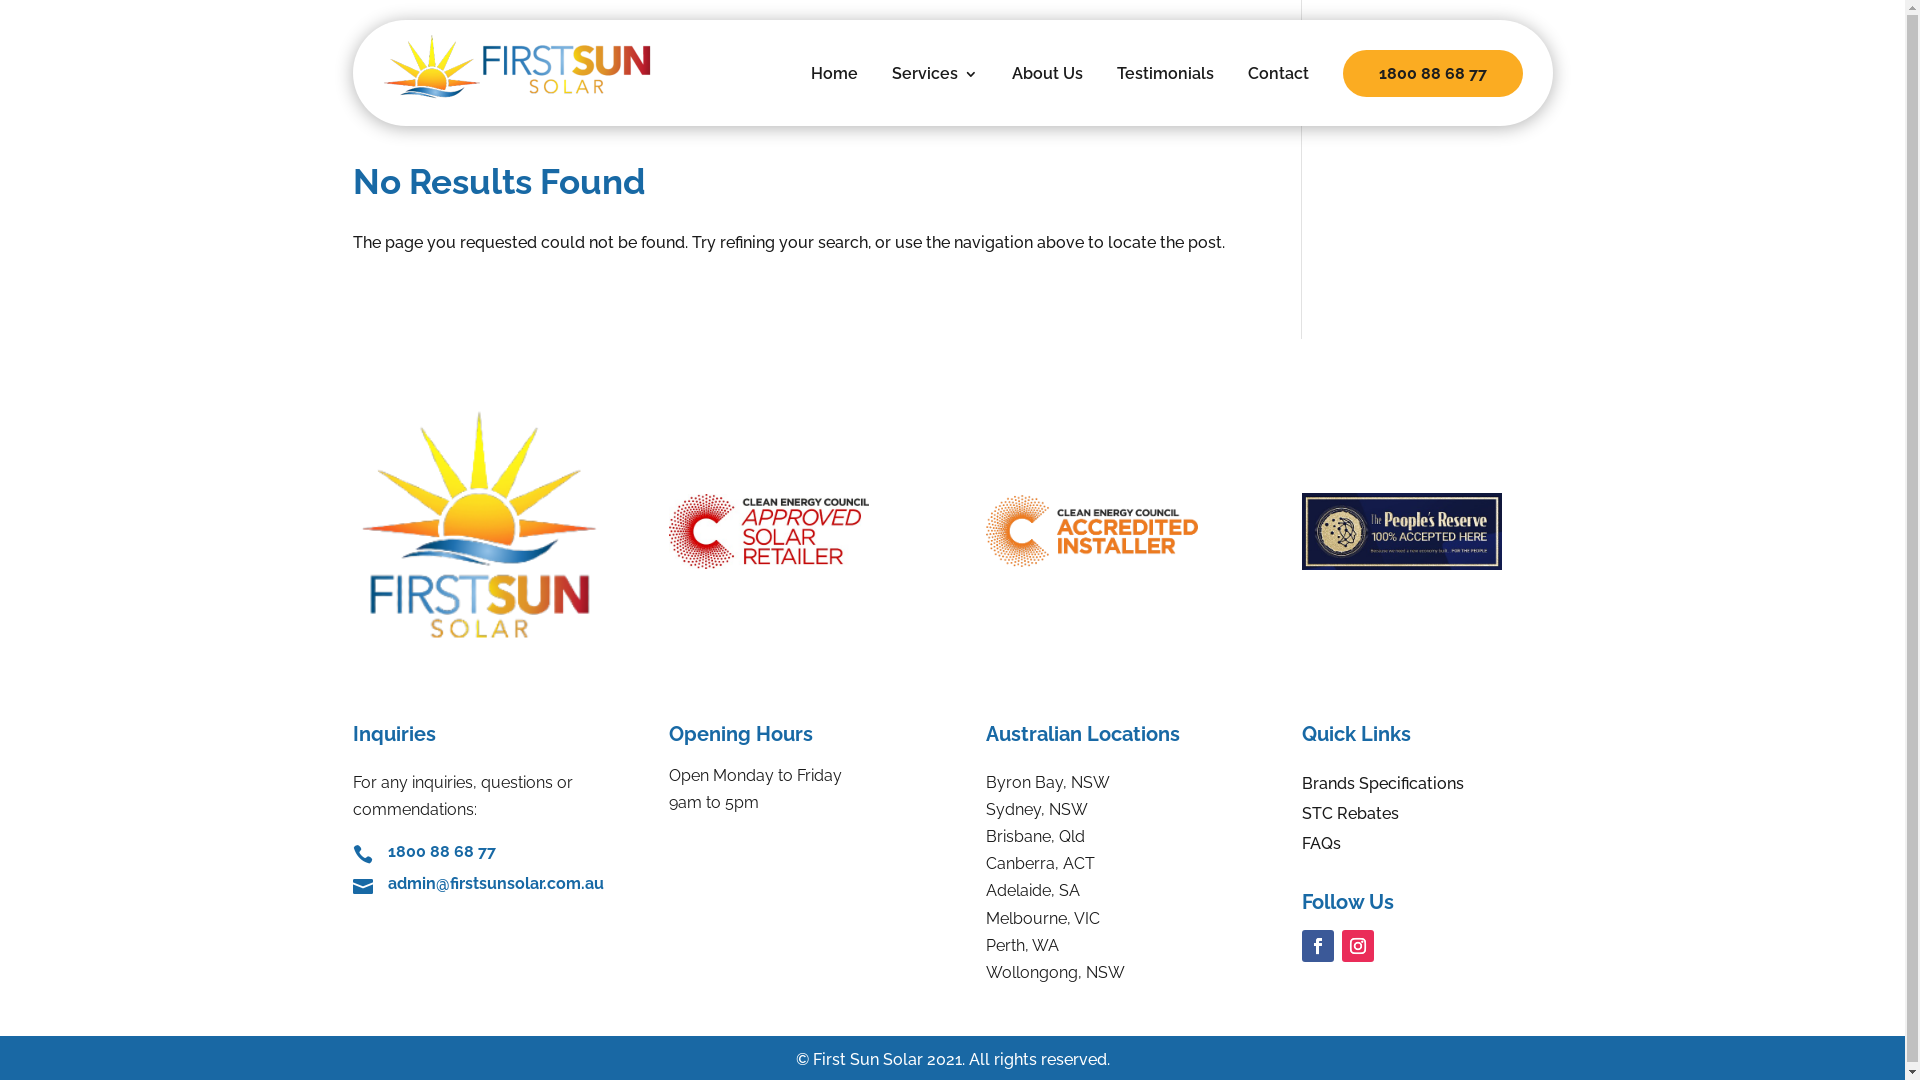 The width and height of the screenshot is (1920, 1080). What do you see at coordinates (442, 852) in the screenshot?
I see `1800 88 68 77` at bounding box center [442, 852].